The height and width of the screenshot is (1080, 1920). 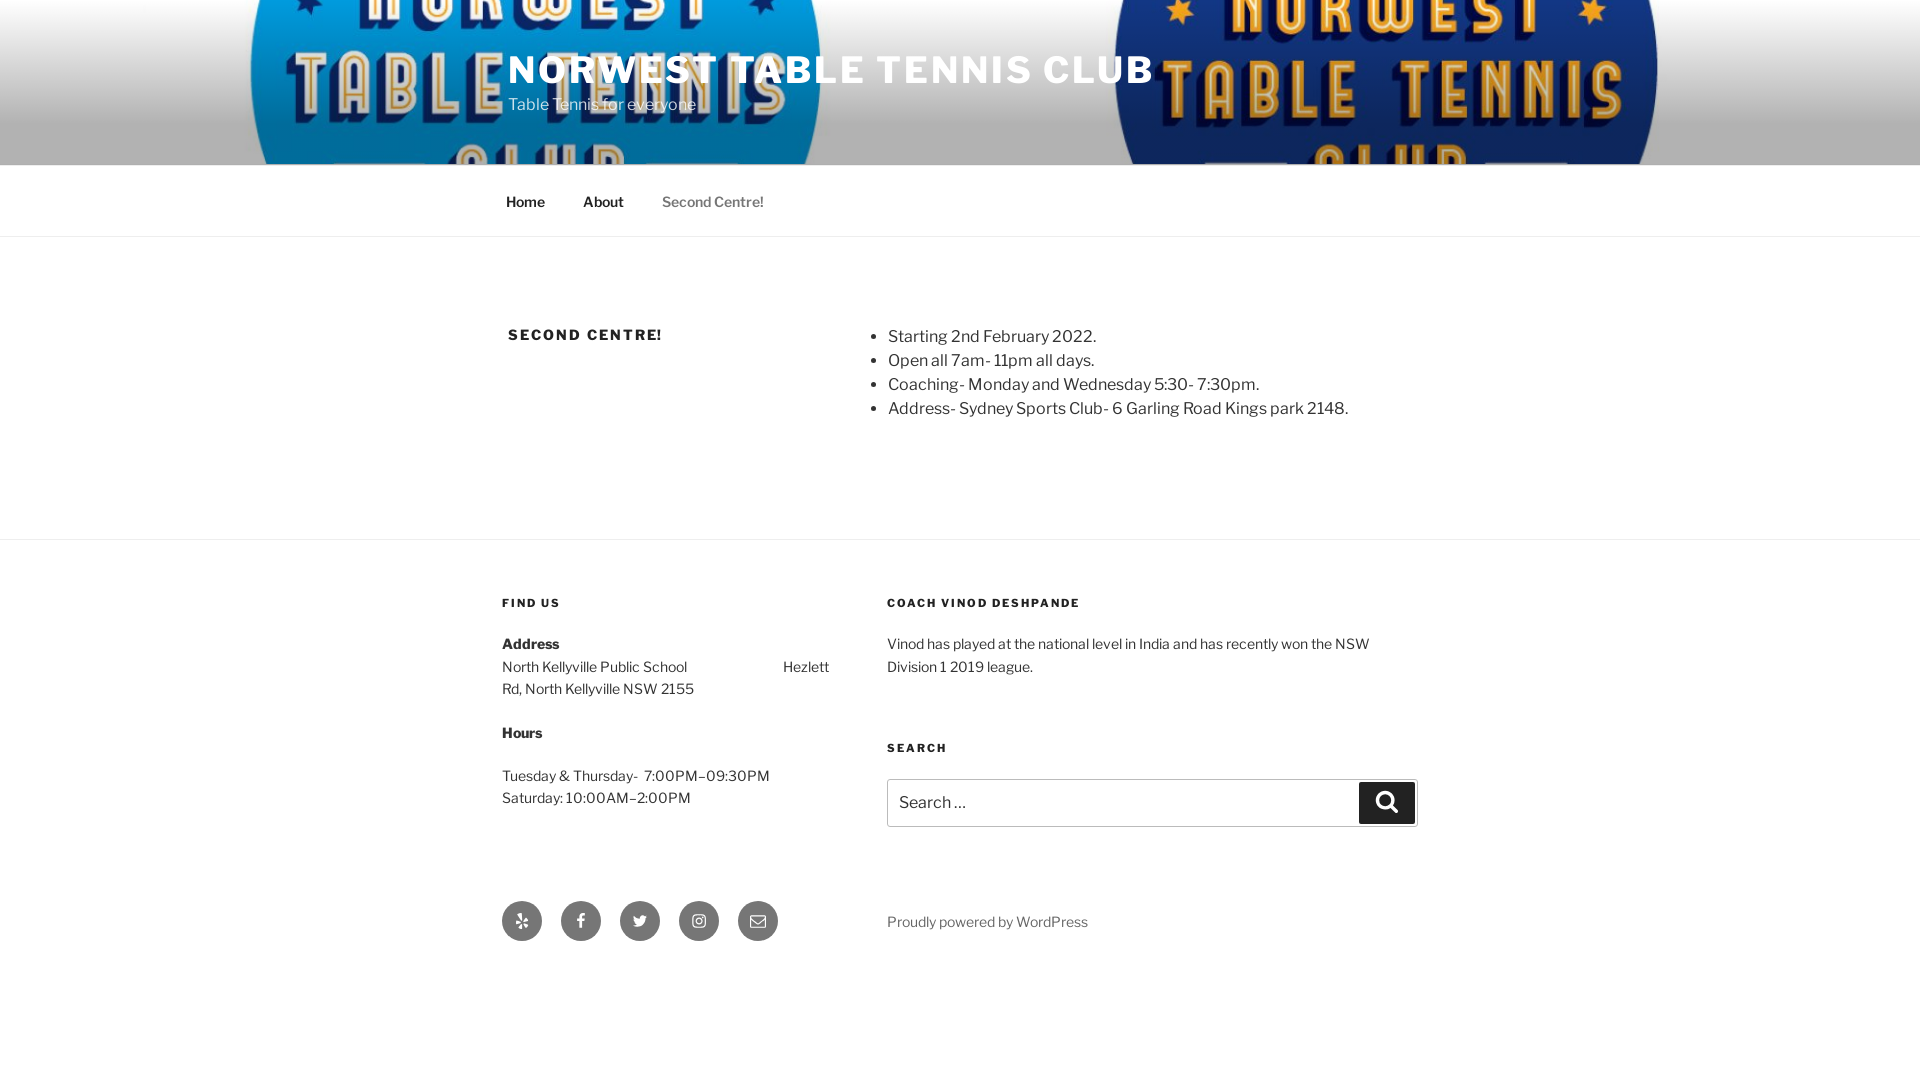 What do you see at coordinates (988, 922) in the screenshot?
I see `Proudly powered by WordPress` at bounding box center [988, 922].